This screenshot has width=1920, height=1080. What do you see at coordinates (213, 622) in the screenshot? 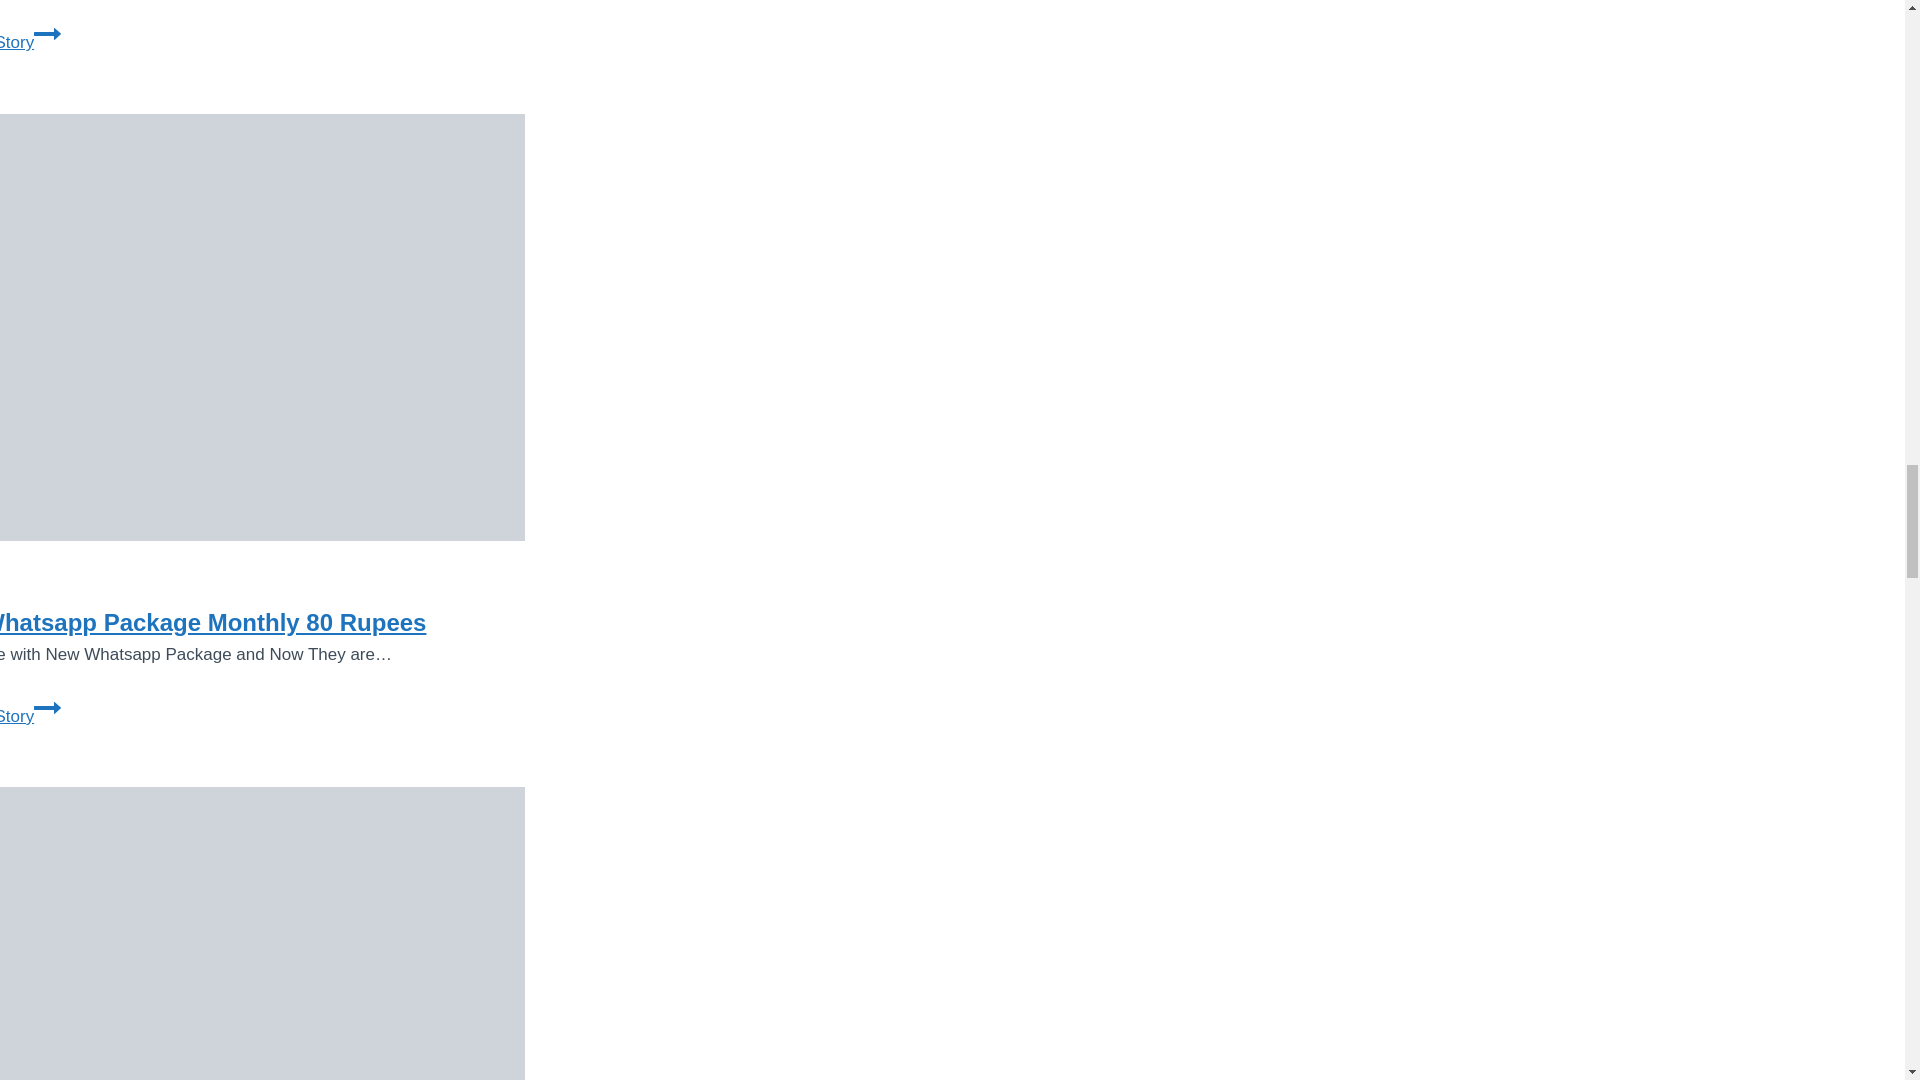
I see `Zong Whatsapp Package Monthly 80 Rupees` at bounding box center [213, 622].